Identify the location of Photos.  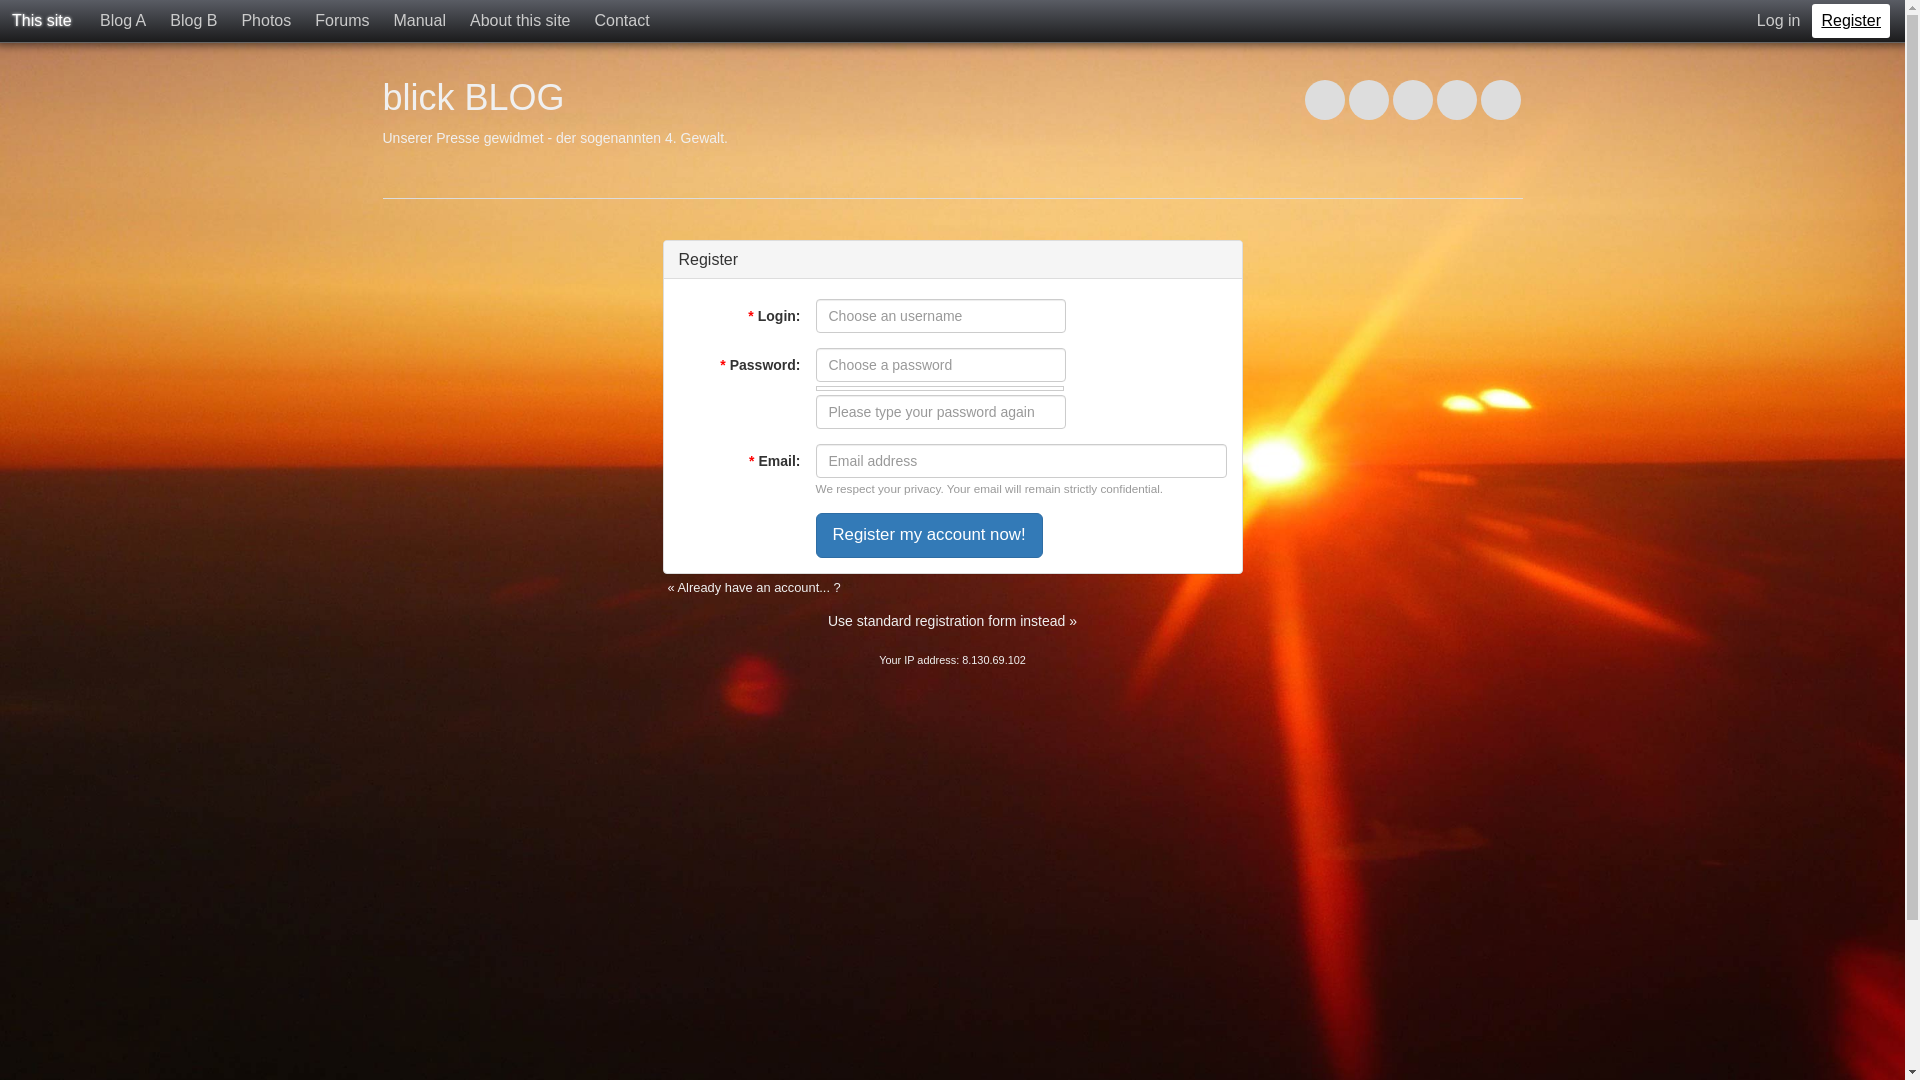
(266, 21).